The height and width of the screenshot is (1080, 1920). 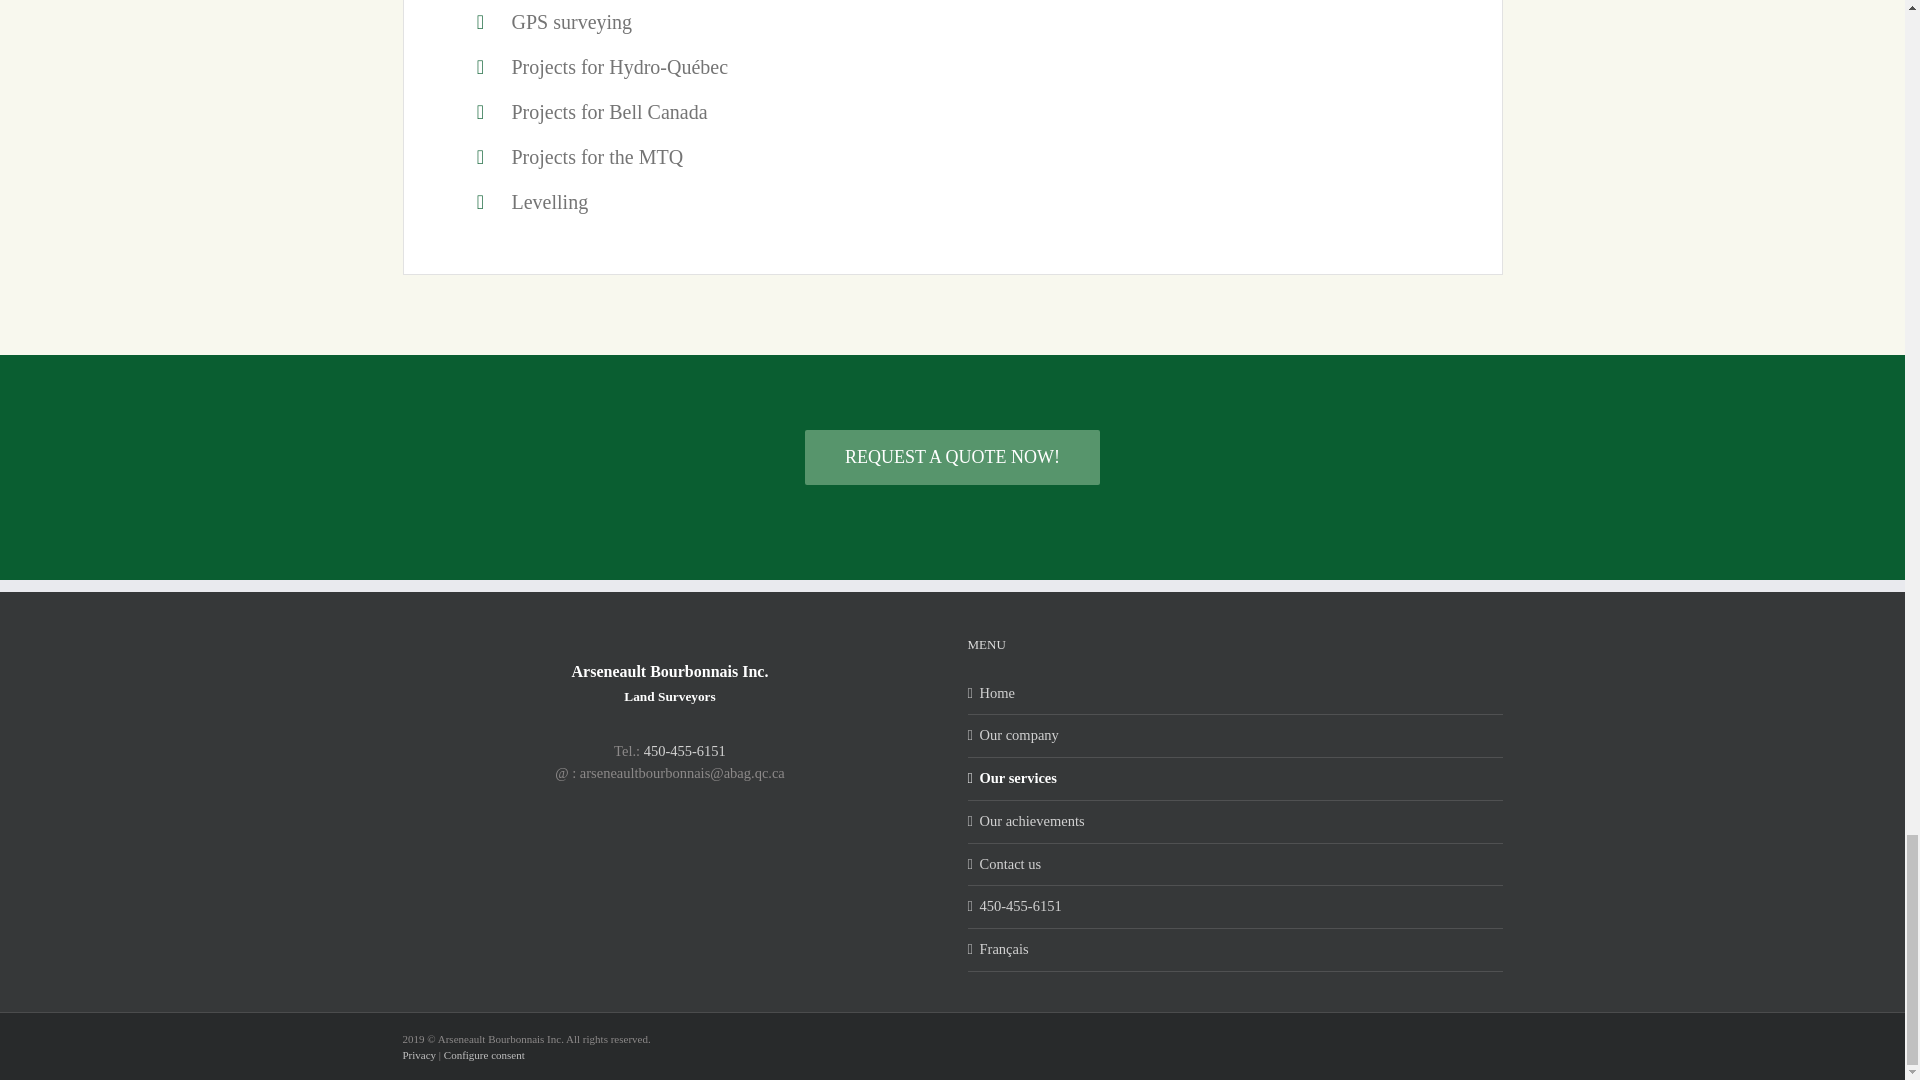 I want to click on Our company, so click(x=1236, y=736).